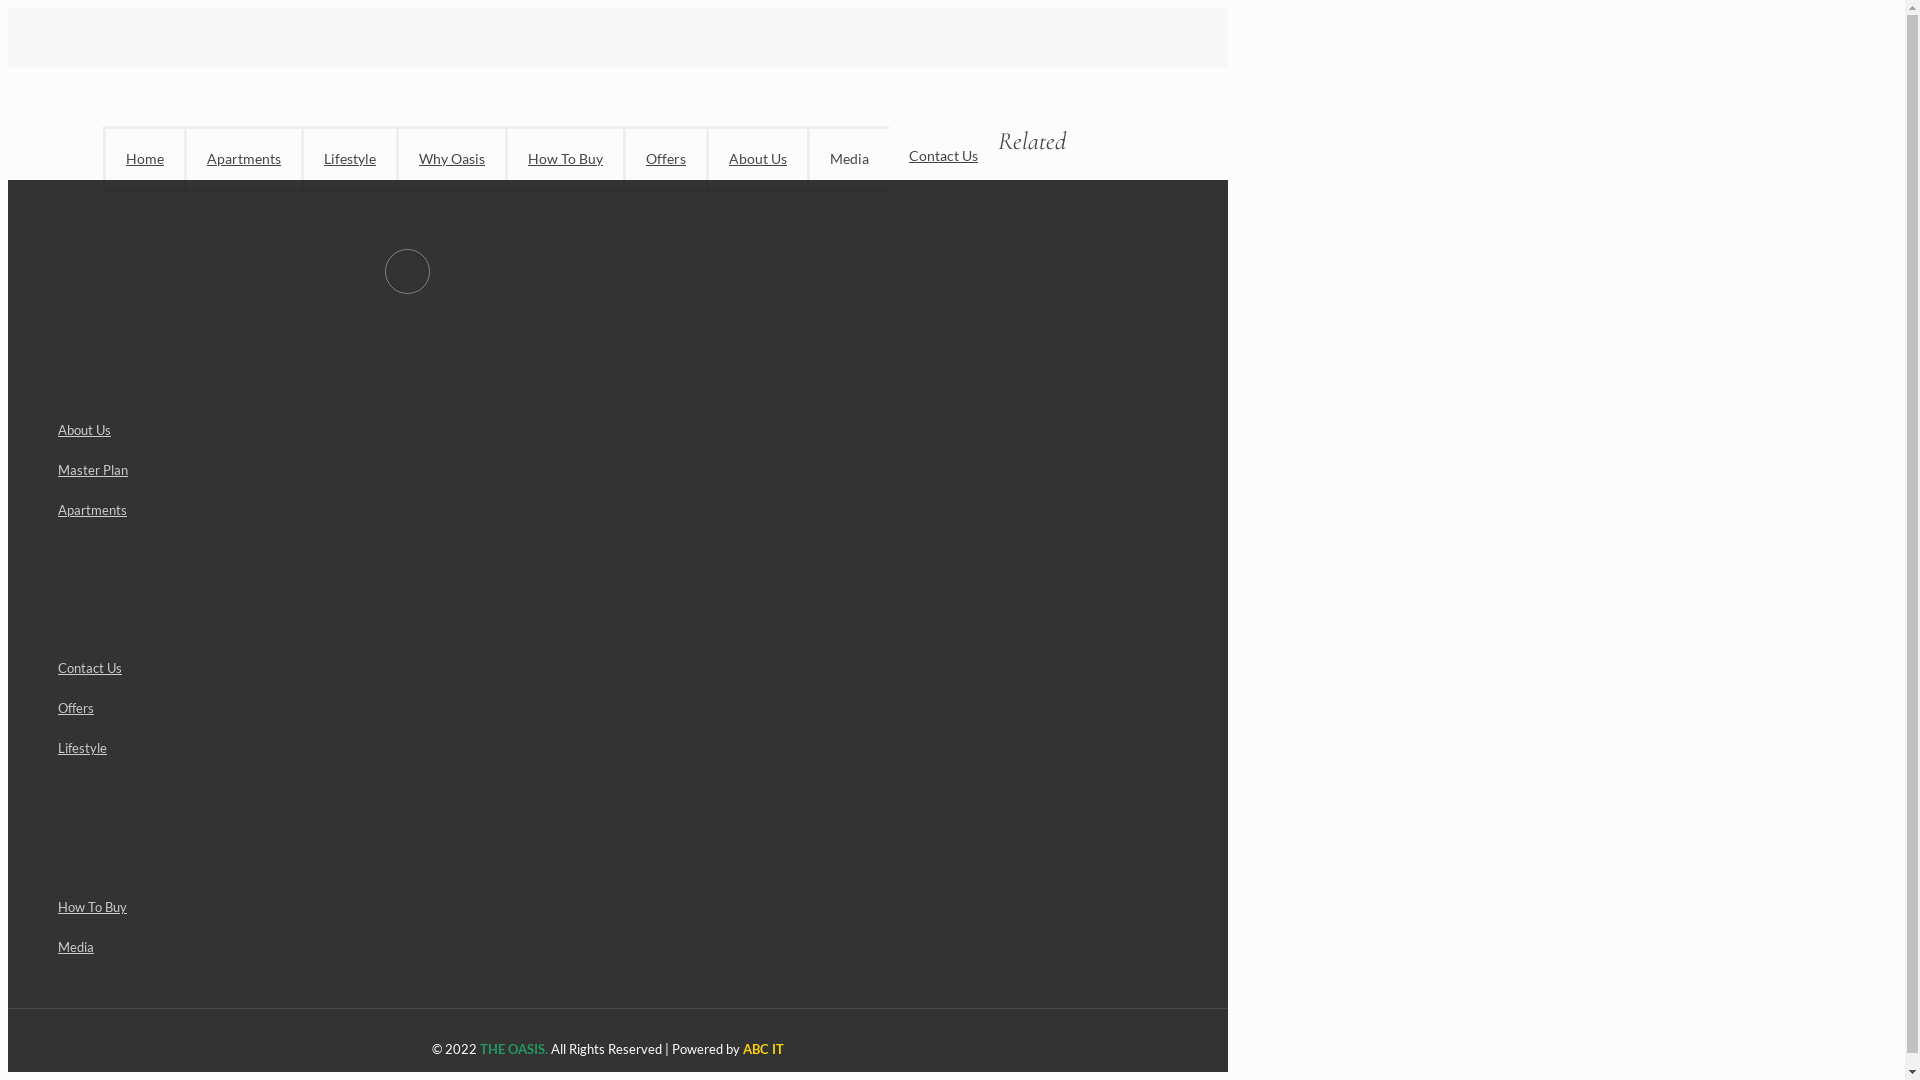 This screenshot has width=1920, height=1080. What do you see at coordinates (1072, 260) in the screenshot?
I see `Home` at bounding box center [1072, 260].